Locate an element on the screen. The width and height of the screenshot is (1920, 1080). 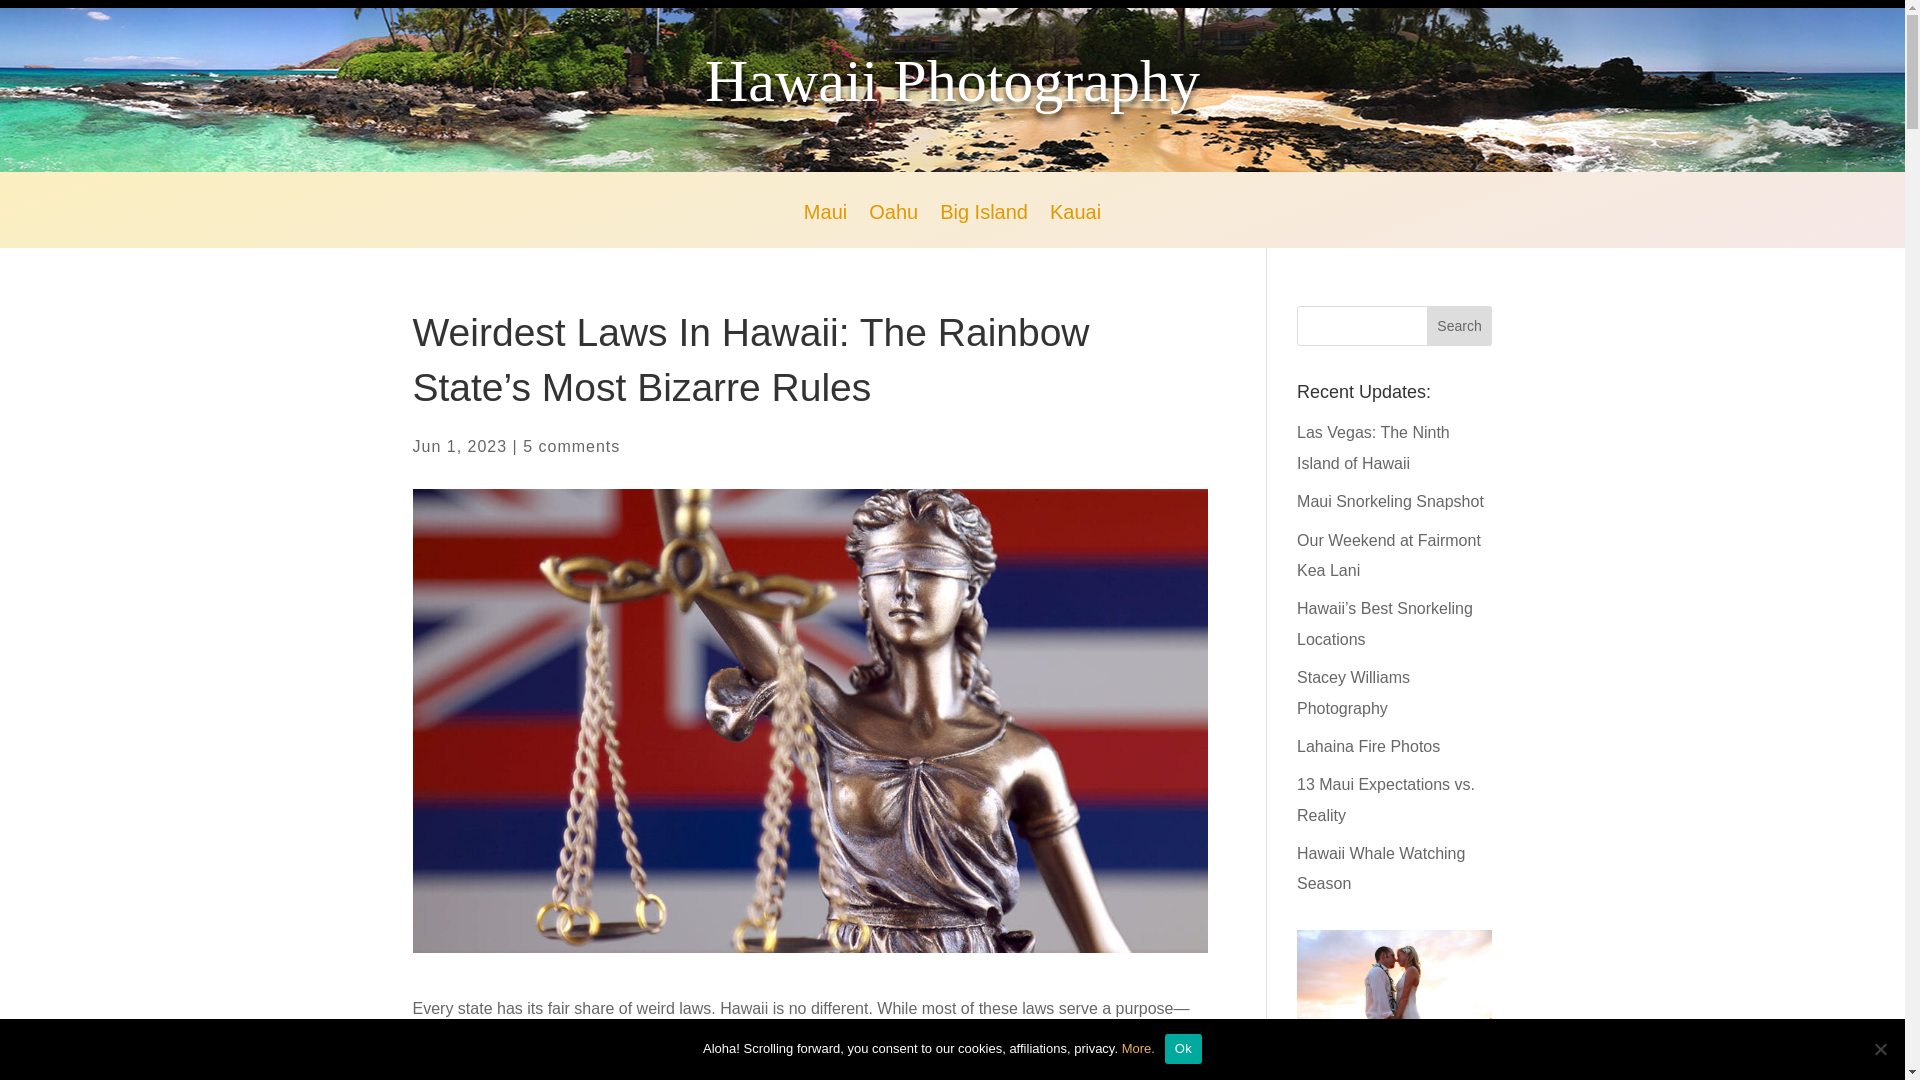
Hawaii Whale Watching Season is located at coordinates (1380, 868).